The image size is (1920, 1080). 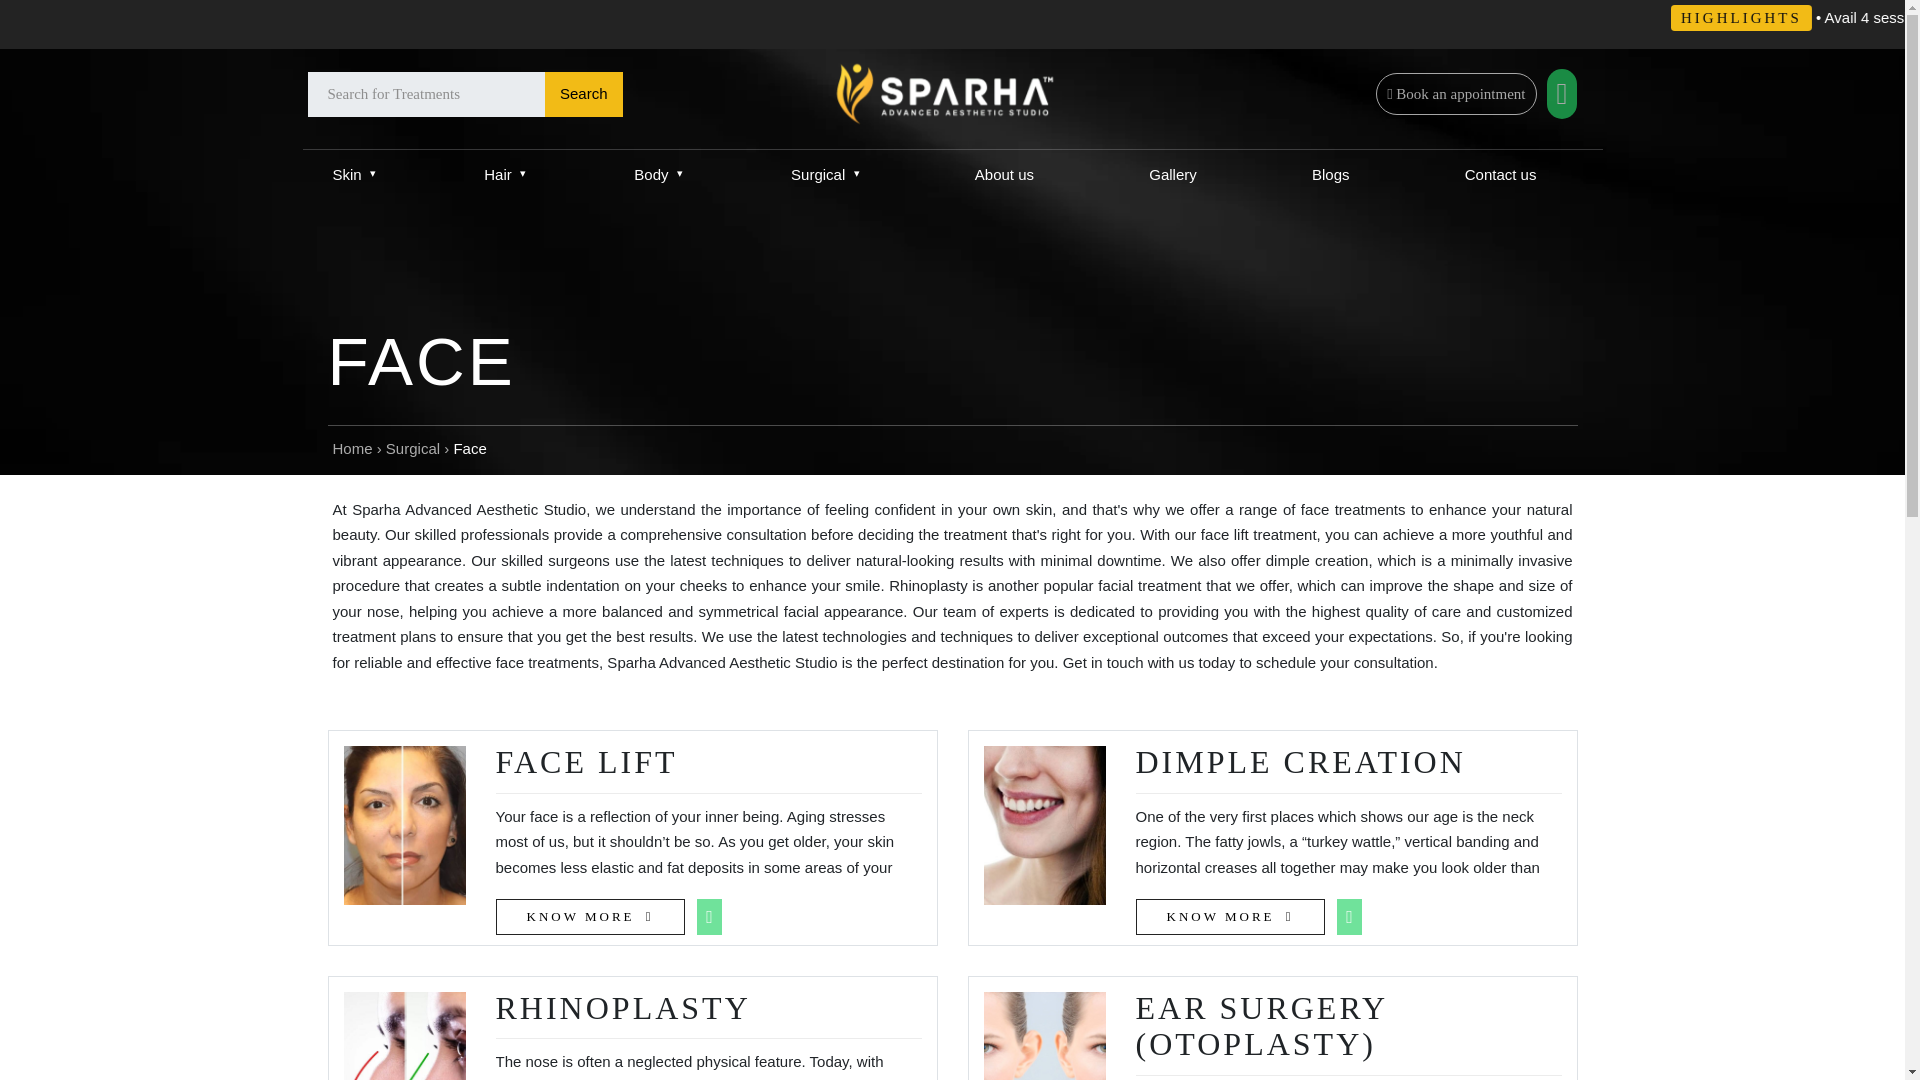 I want to click on Book an appointment, so click(x=1456, y=94).